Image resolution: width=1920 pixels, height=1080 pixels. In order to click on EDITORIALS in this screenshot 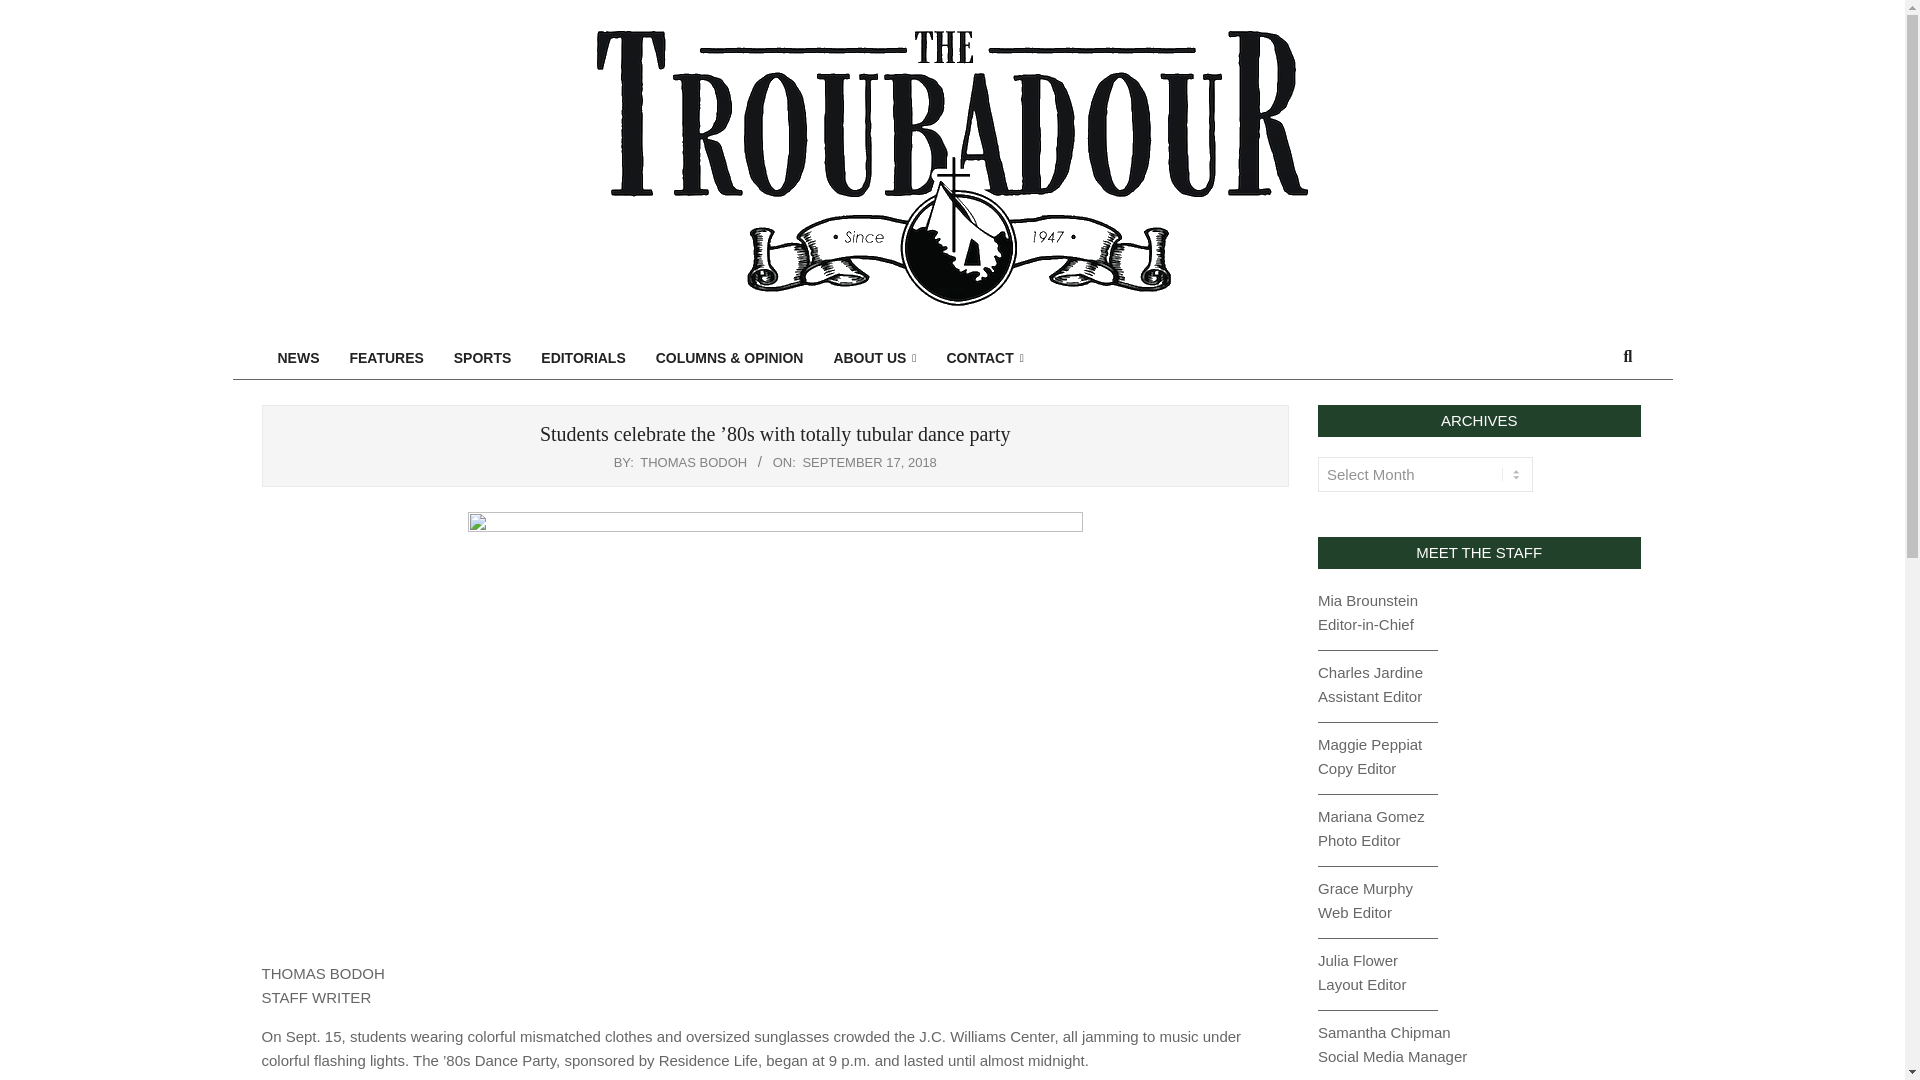, I will do `click(582, 358)`.